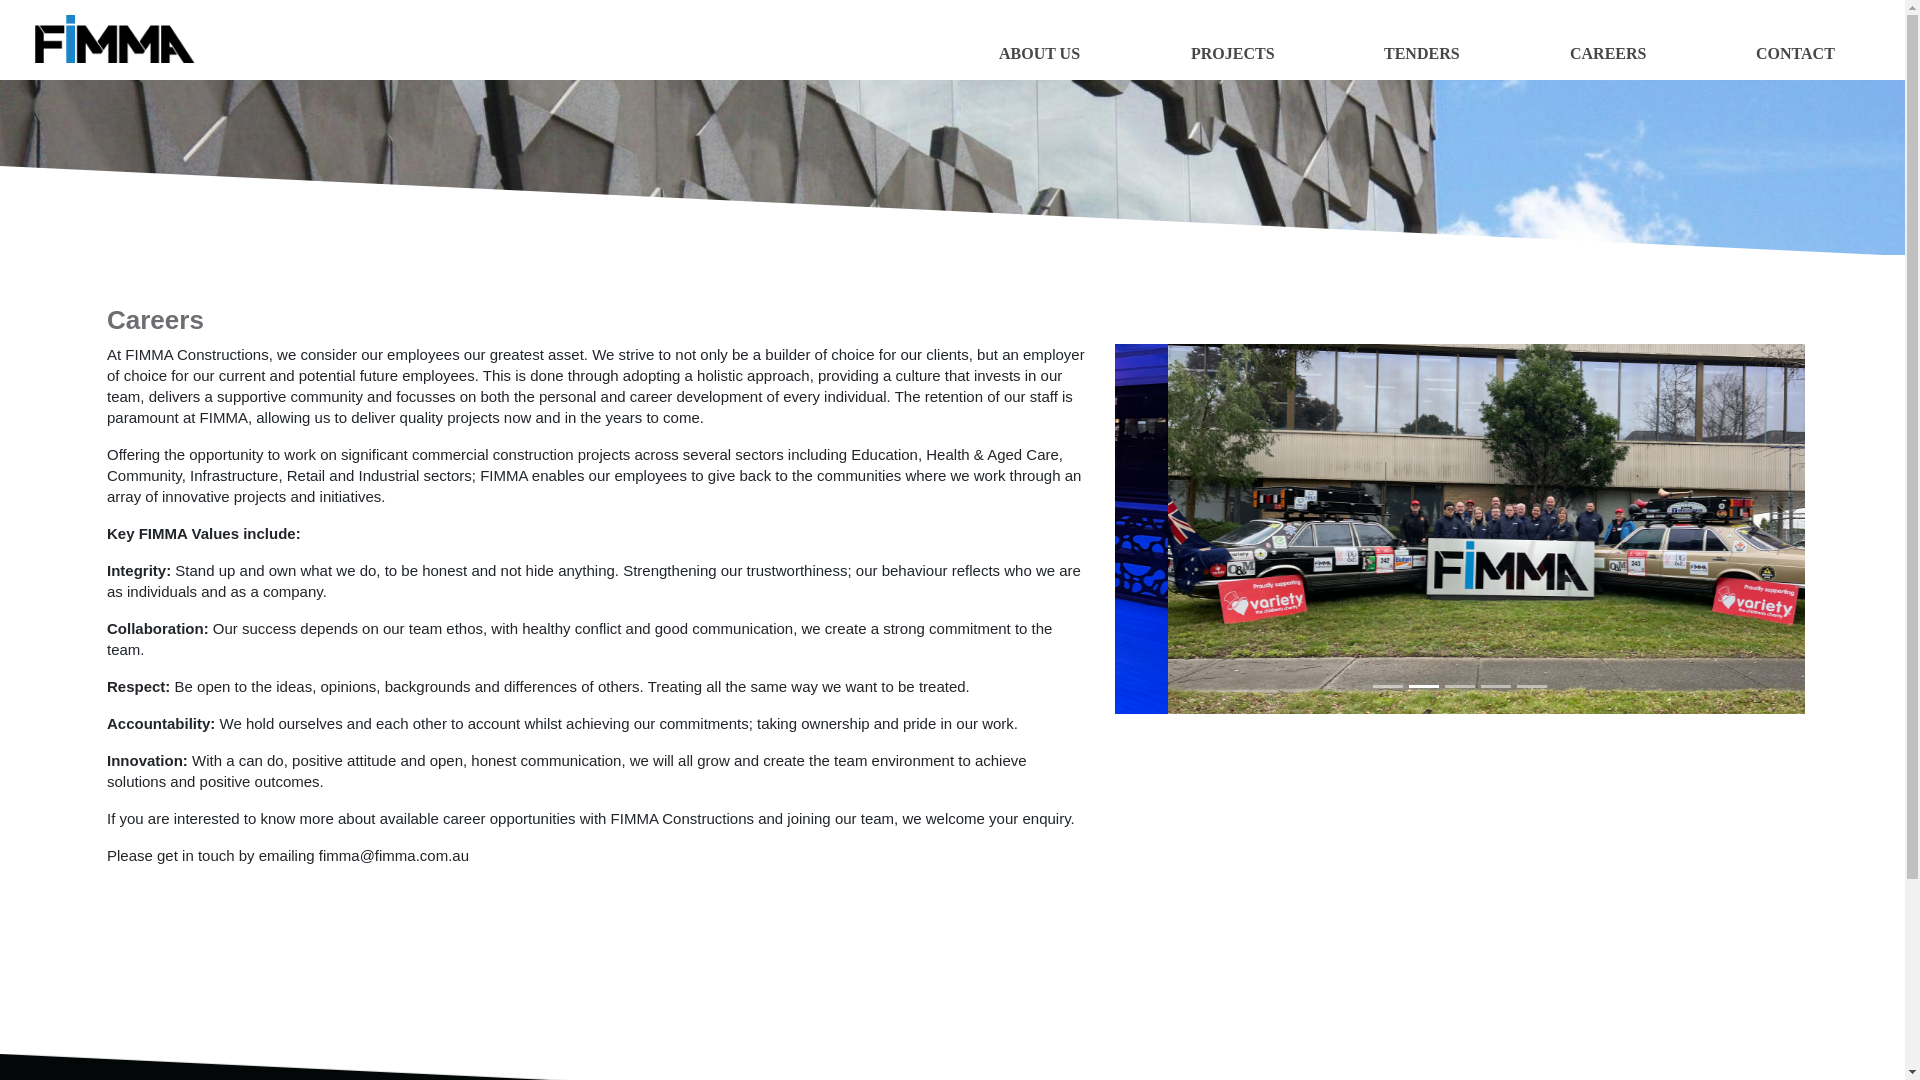 This screenshot has height=1080, width=1920. I want to click on CONTACT, so click(1796, 61).